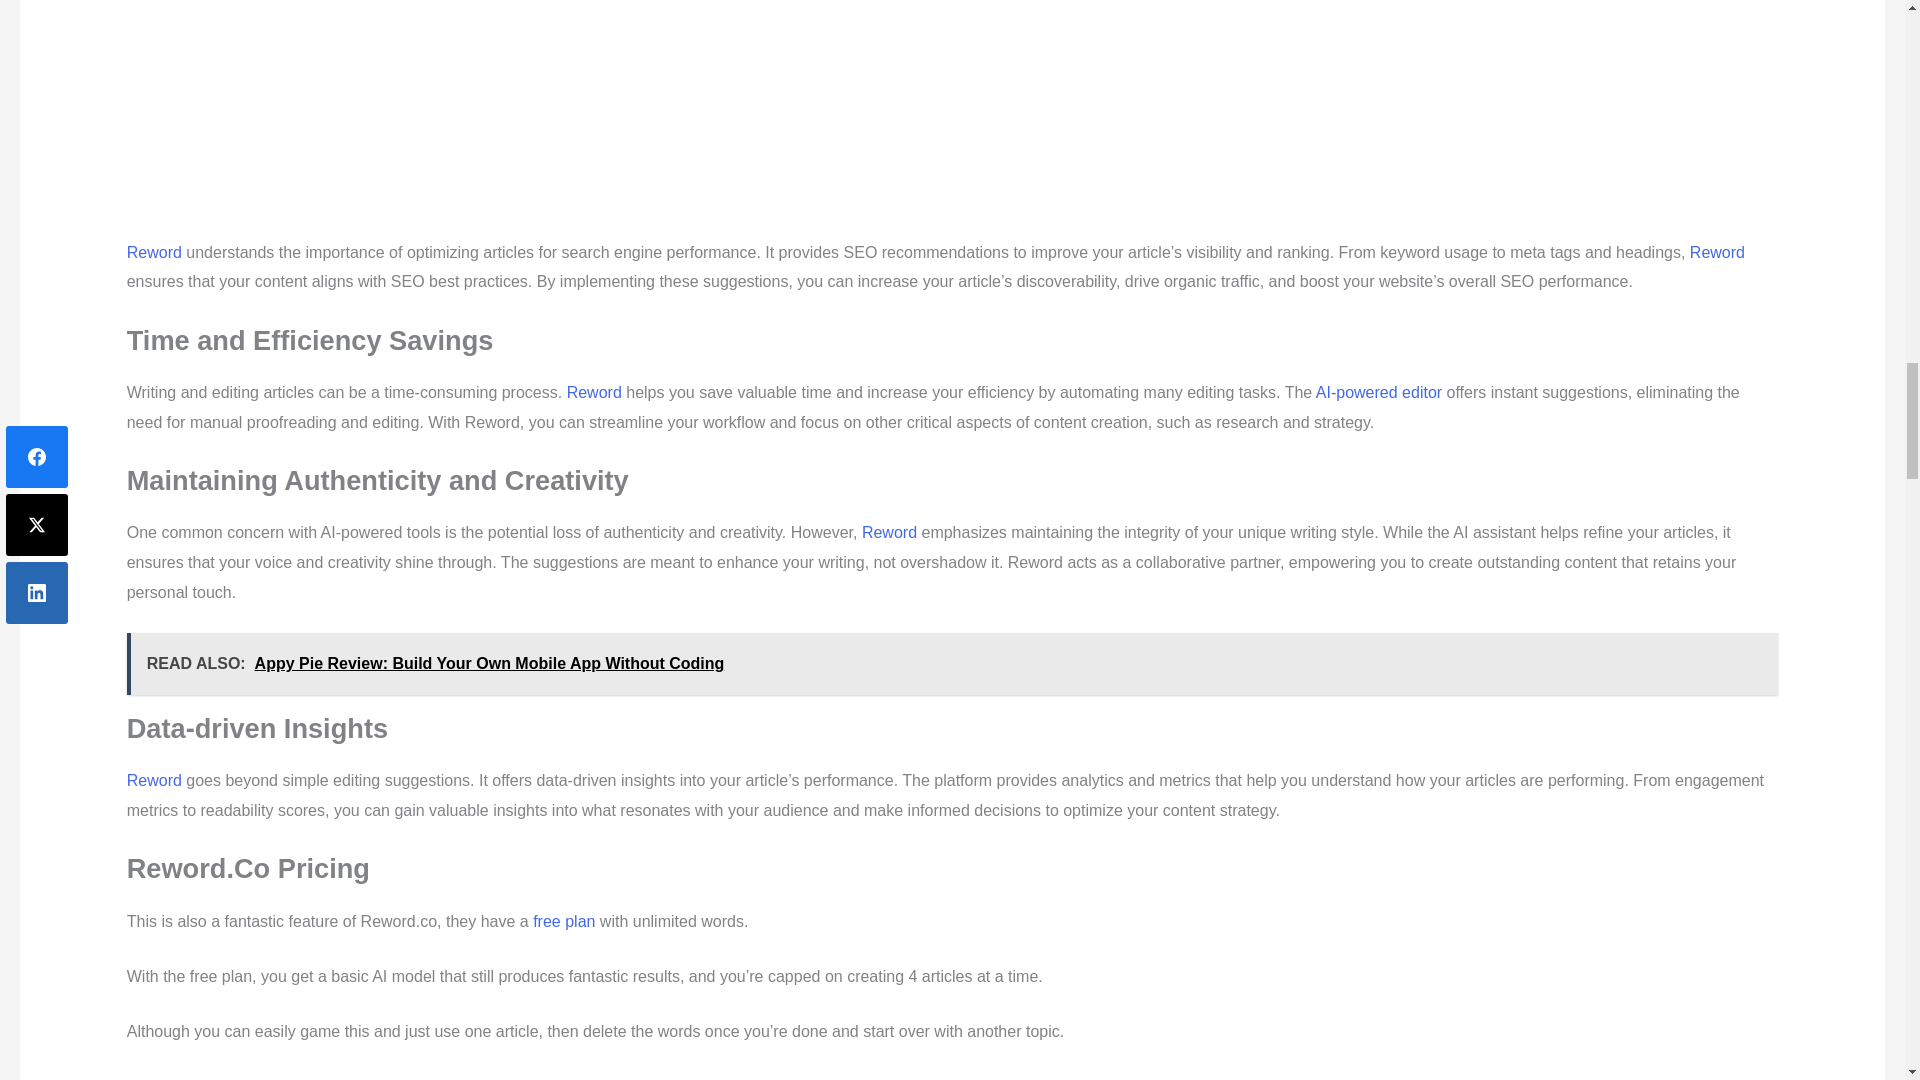  I want to click on Reword, so click(154, 252).